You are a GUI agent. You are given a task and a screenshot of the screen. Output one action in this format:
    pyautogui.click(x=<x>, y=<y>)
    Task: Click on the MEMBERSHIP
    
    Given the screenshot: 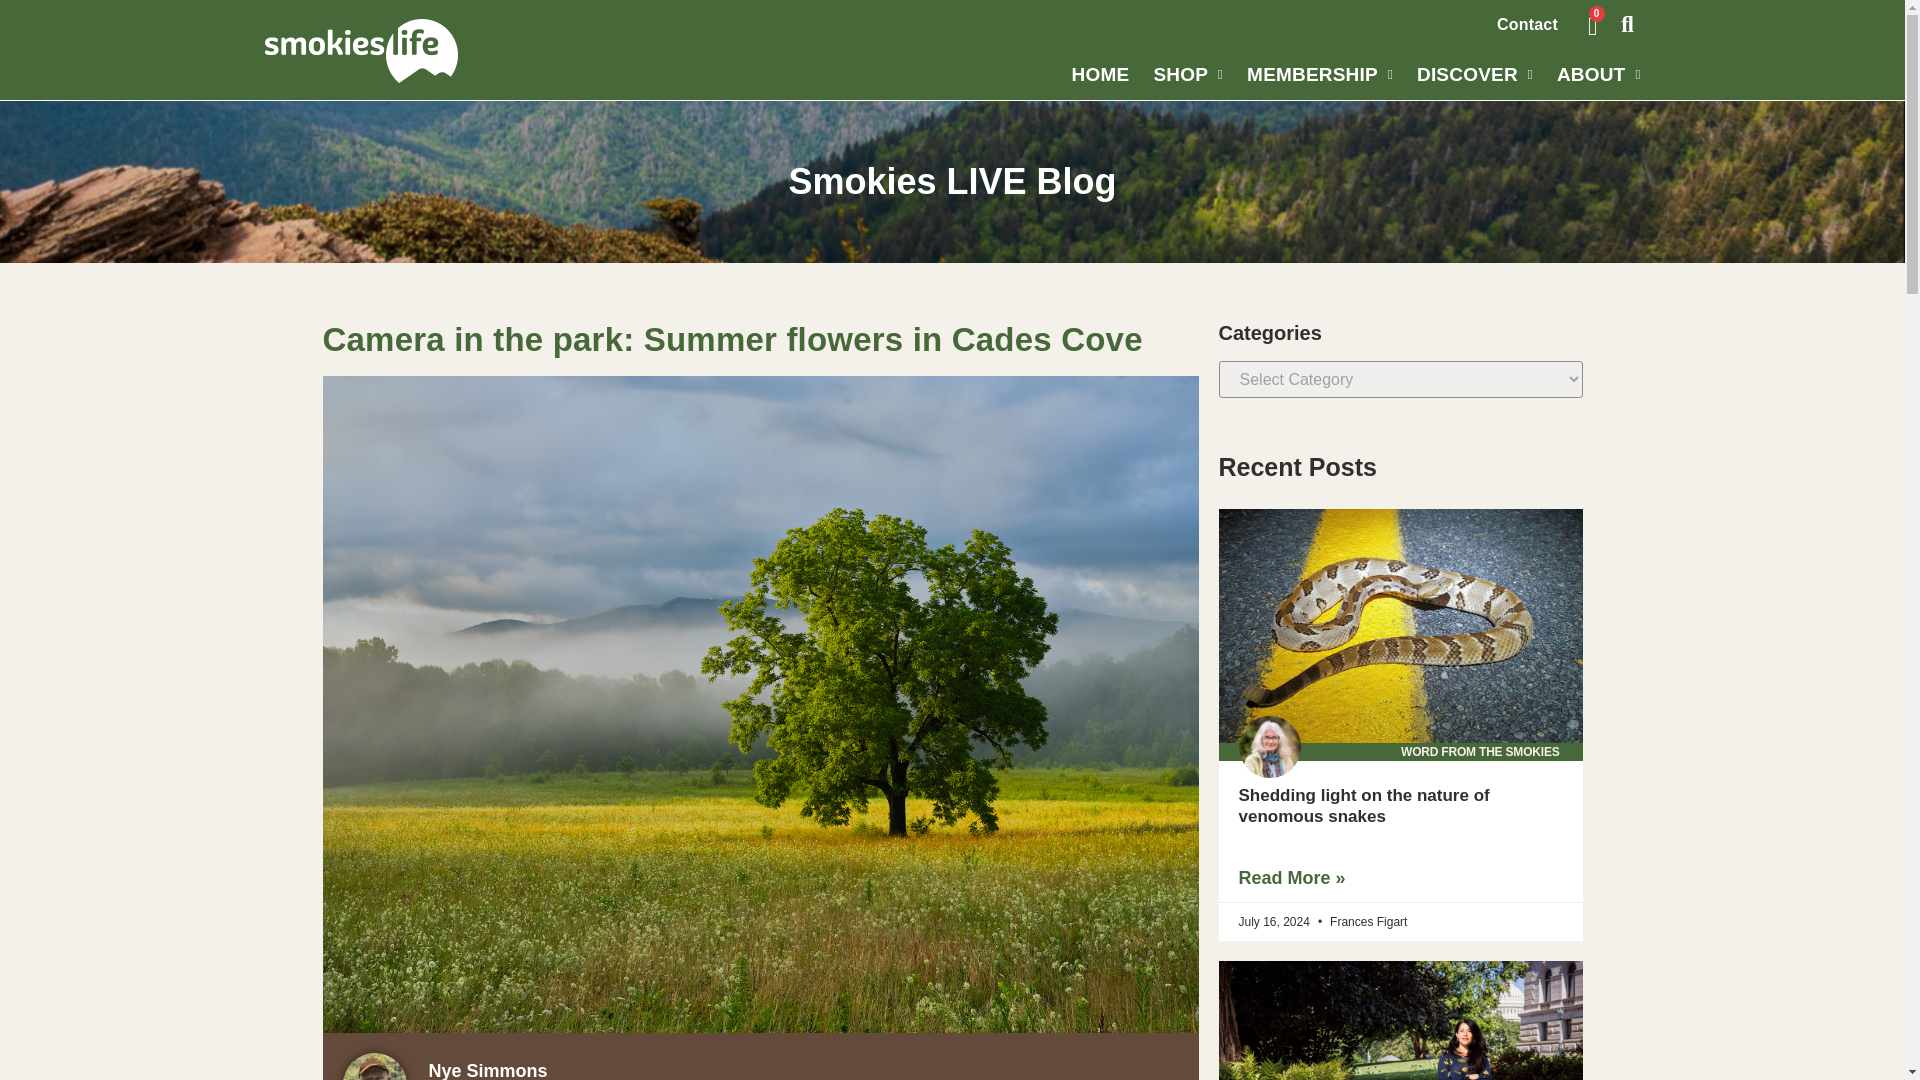 What is the action you would take?
    pyautogui.click(x=1320, y=74)
    